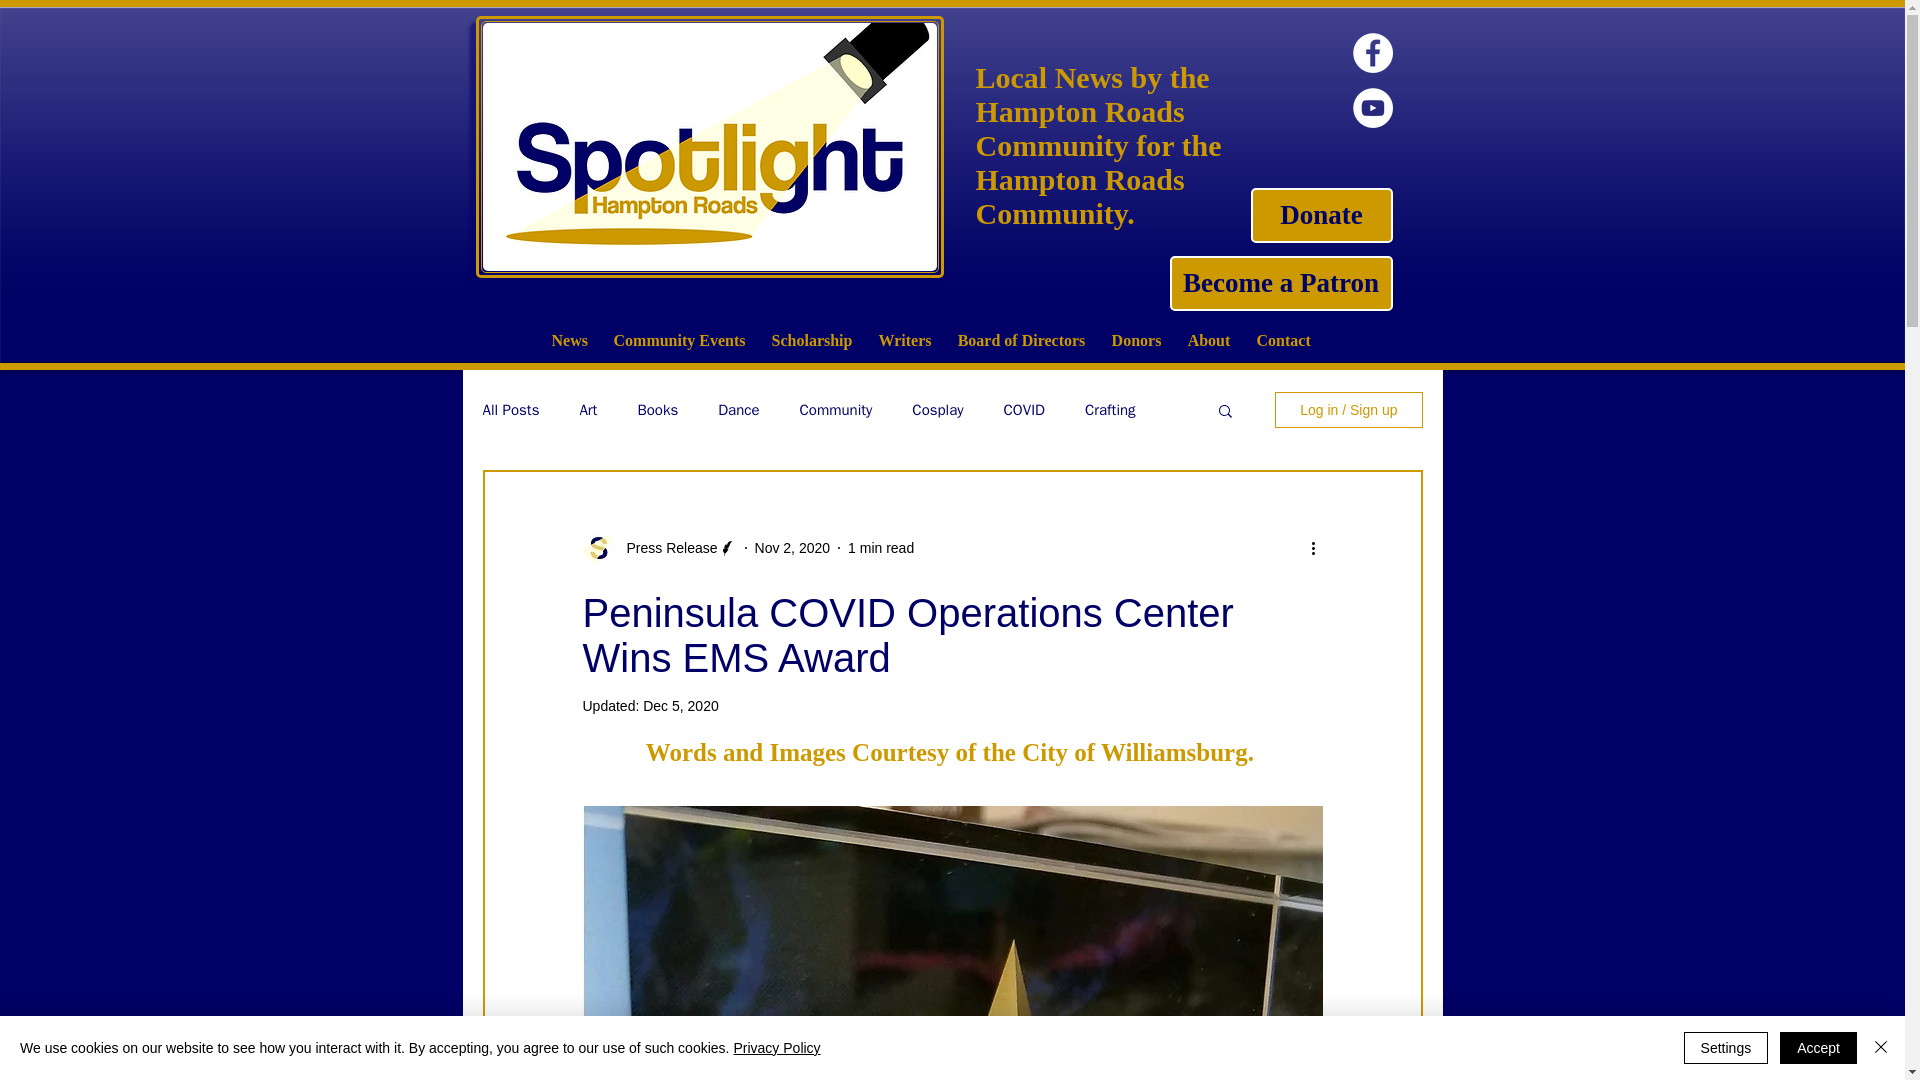 The width and height of the screenshot is (1920, 1080). Describe the element at coordinates (588, 409) in the screenshot. I see `Art` at that location.